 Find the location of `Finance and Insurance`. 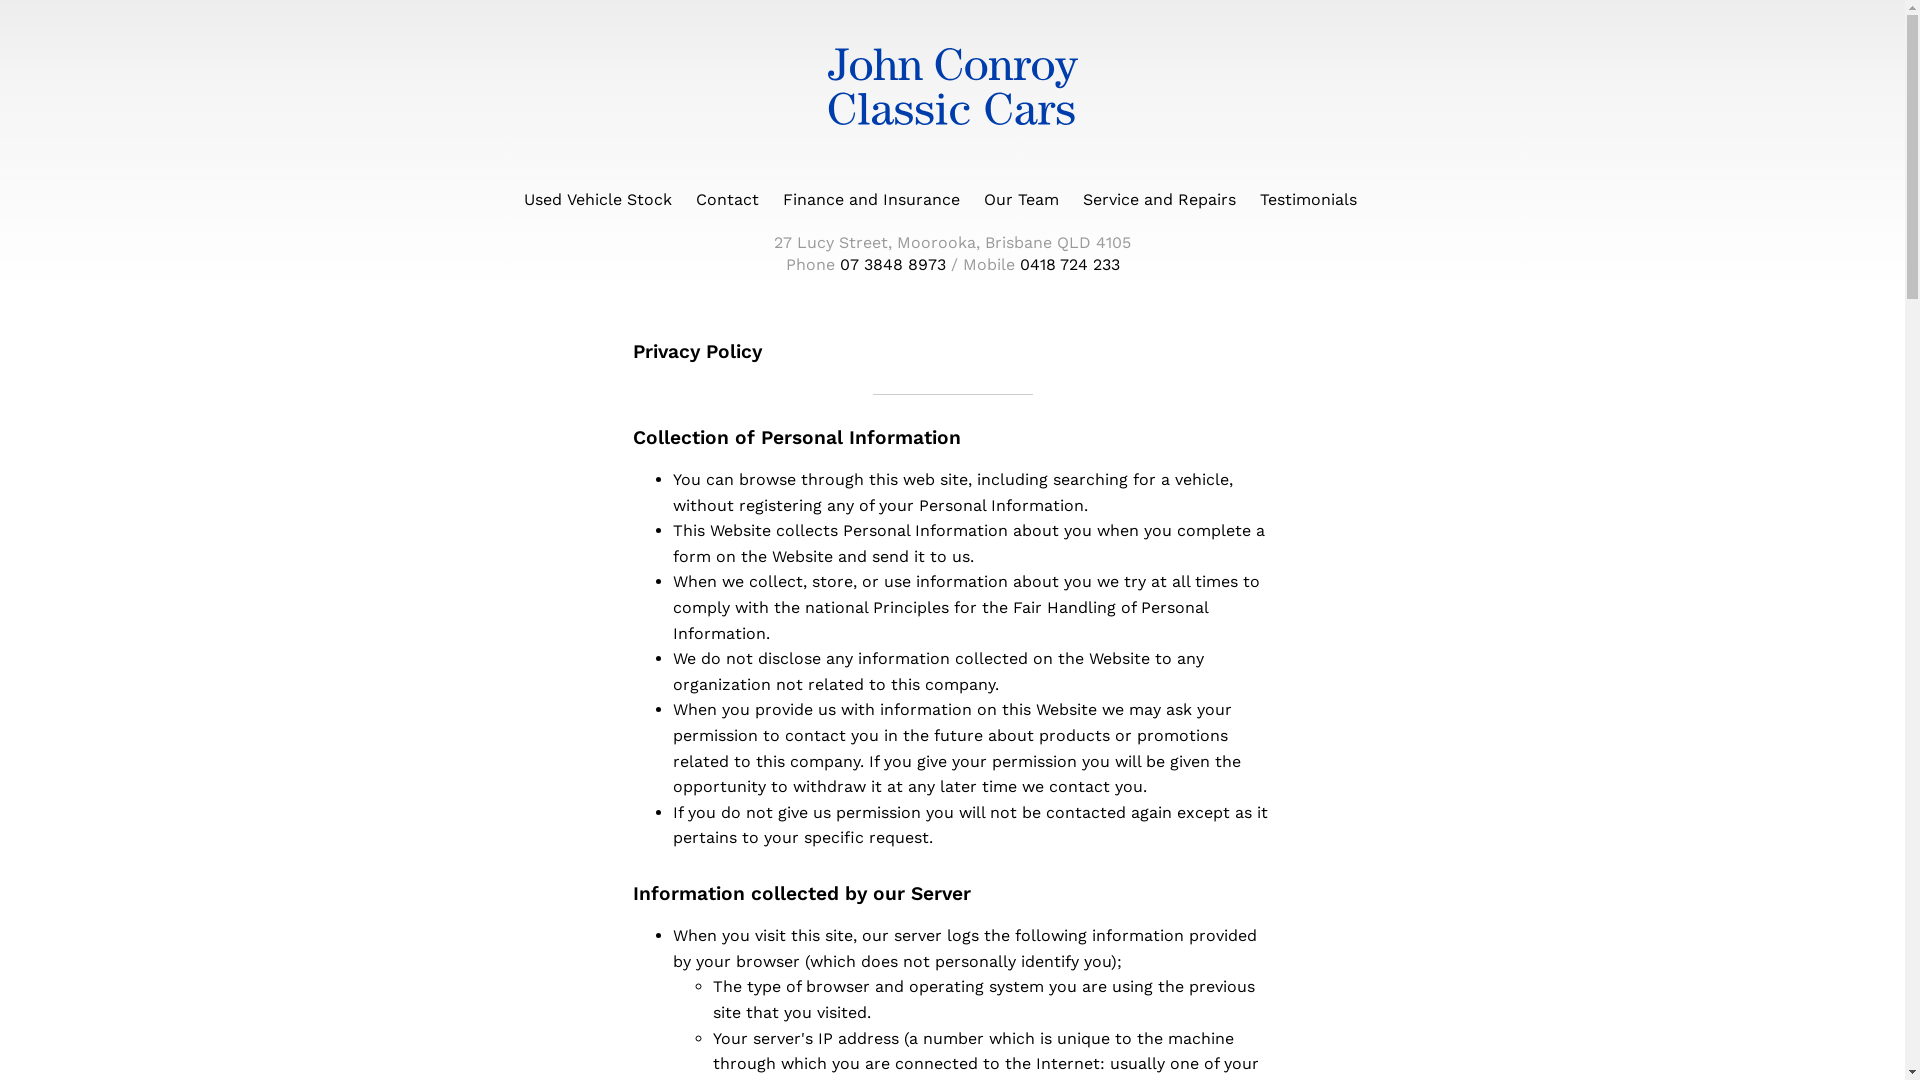

Finance and Insurance is located at coordinates (872, 200).